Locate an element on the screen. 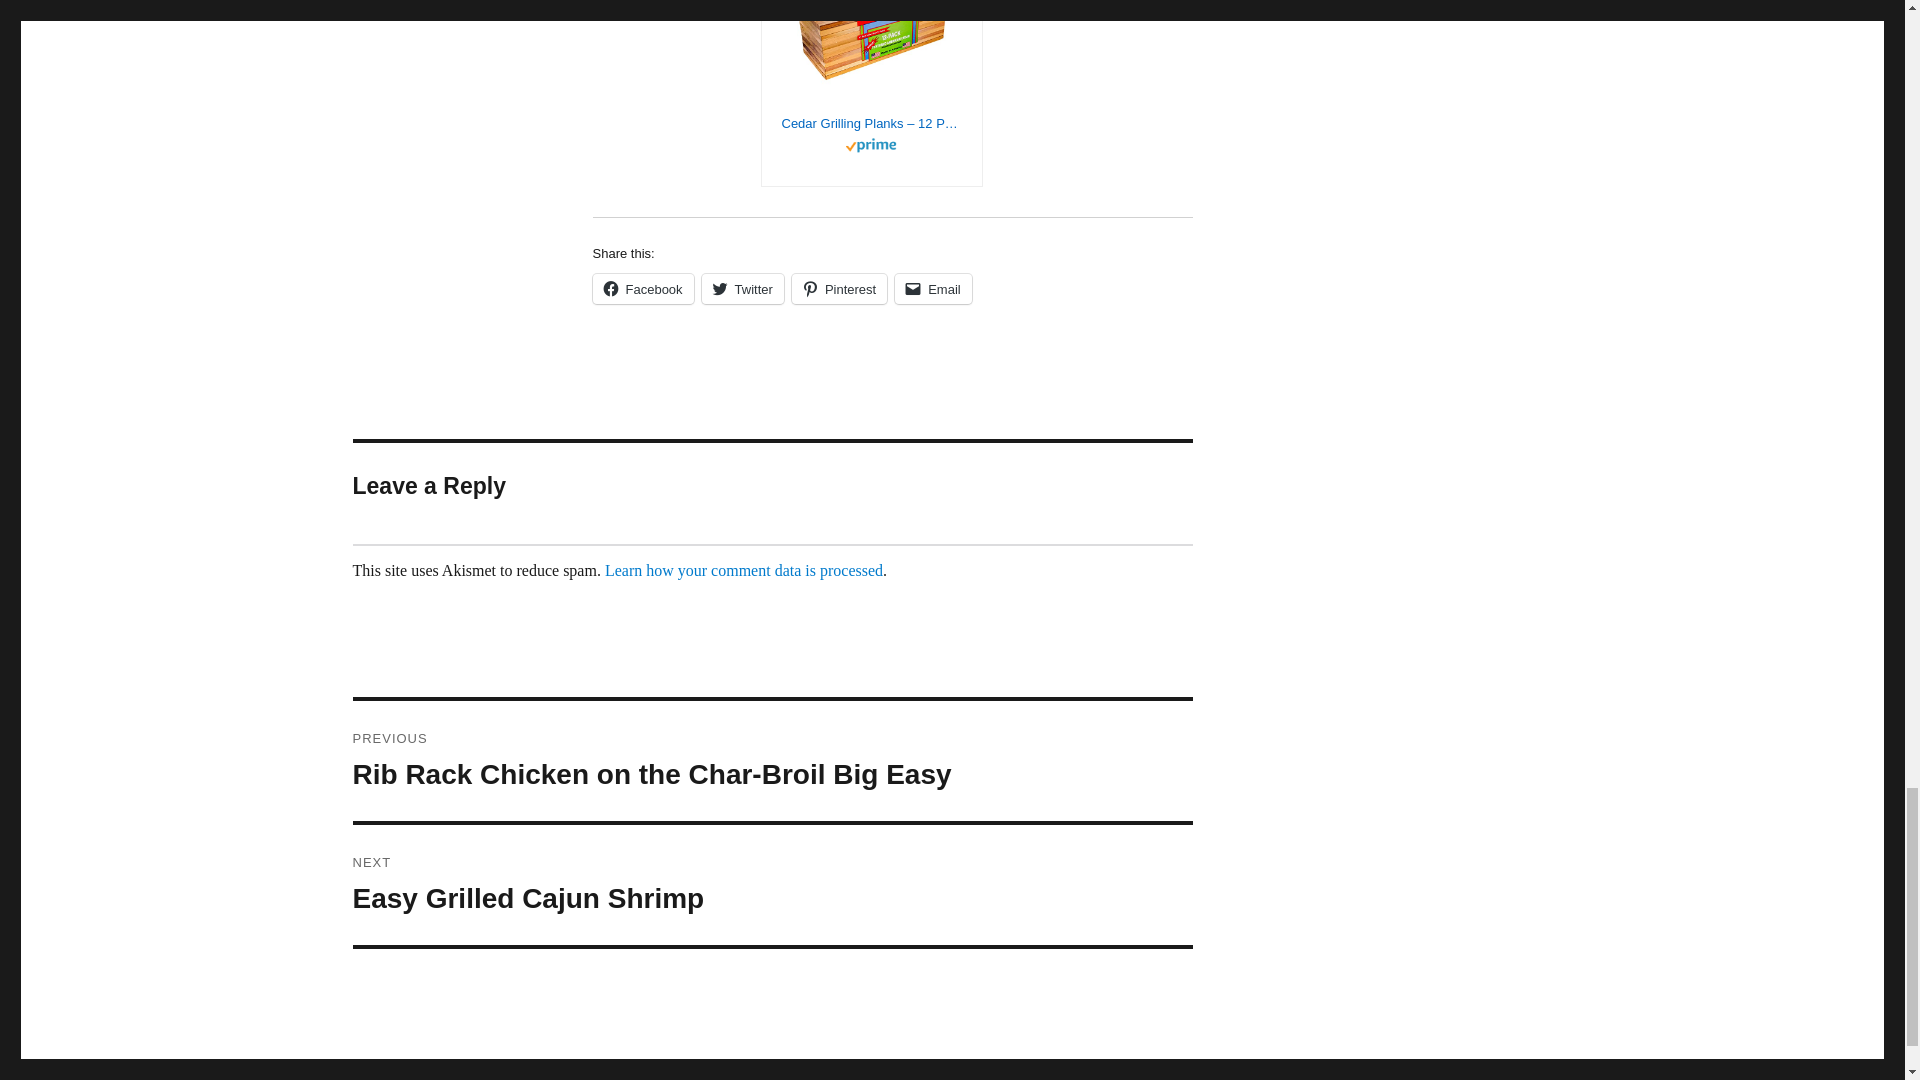  Twitter is located at coordinates (742, 288).